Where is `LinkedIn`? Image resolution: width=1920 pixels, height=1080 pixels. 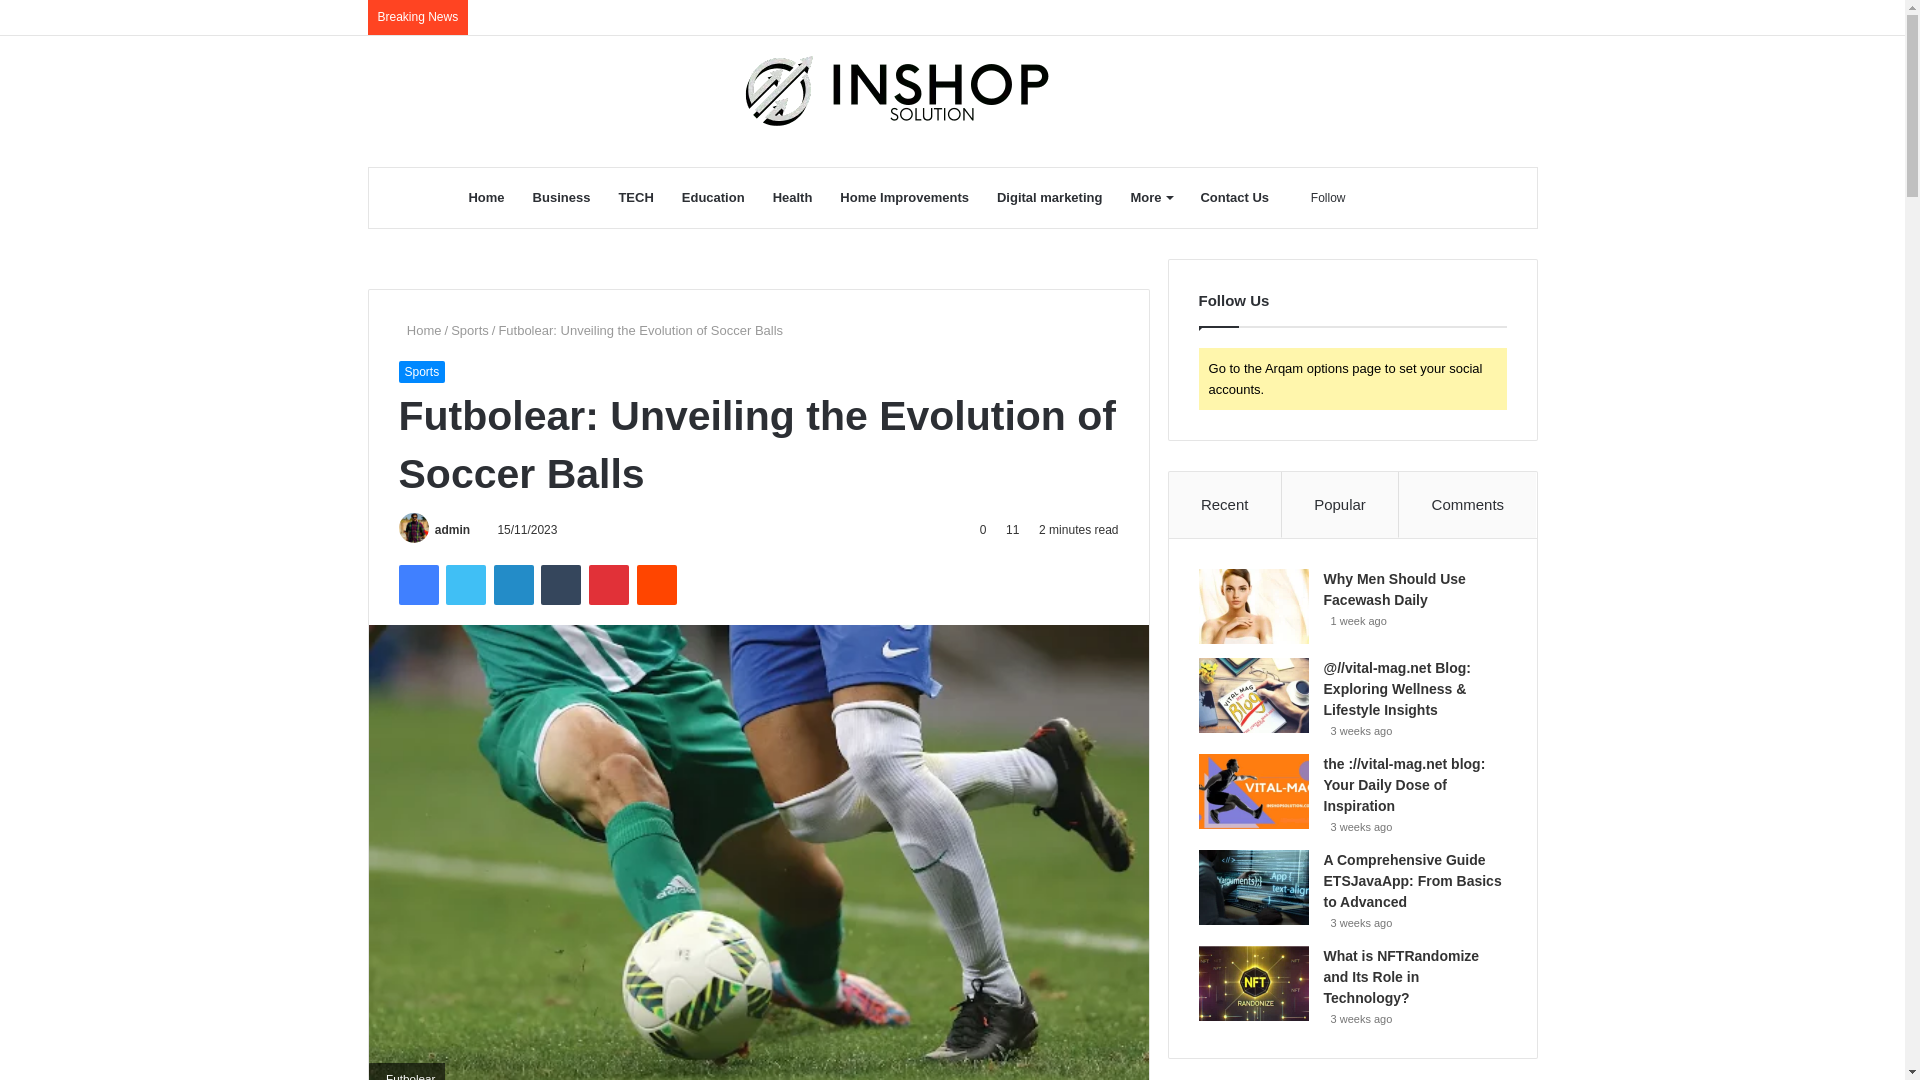 LinkedIn is located at coordinates (513, 584).